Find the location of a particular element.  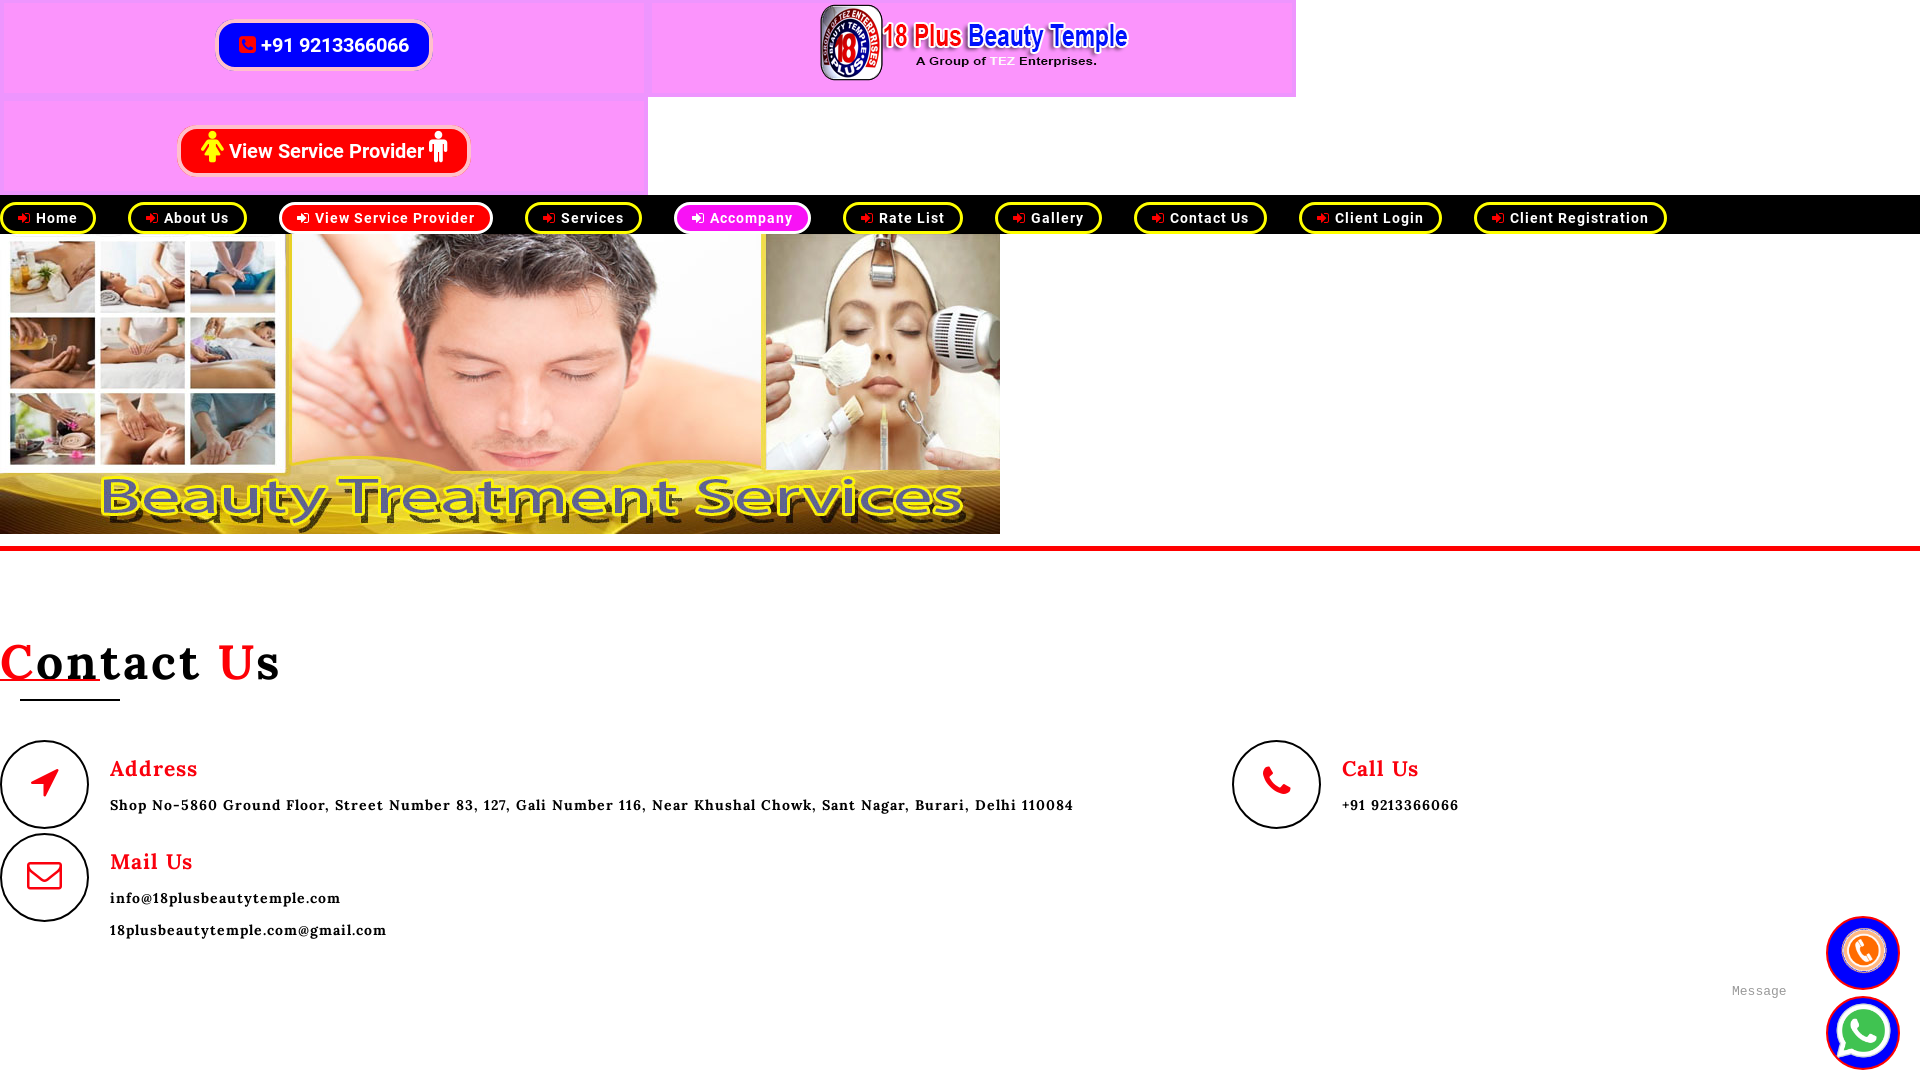

View Service Provider is located at coordinates (324, 152).